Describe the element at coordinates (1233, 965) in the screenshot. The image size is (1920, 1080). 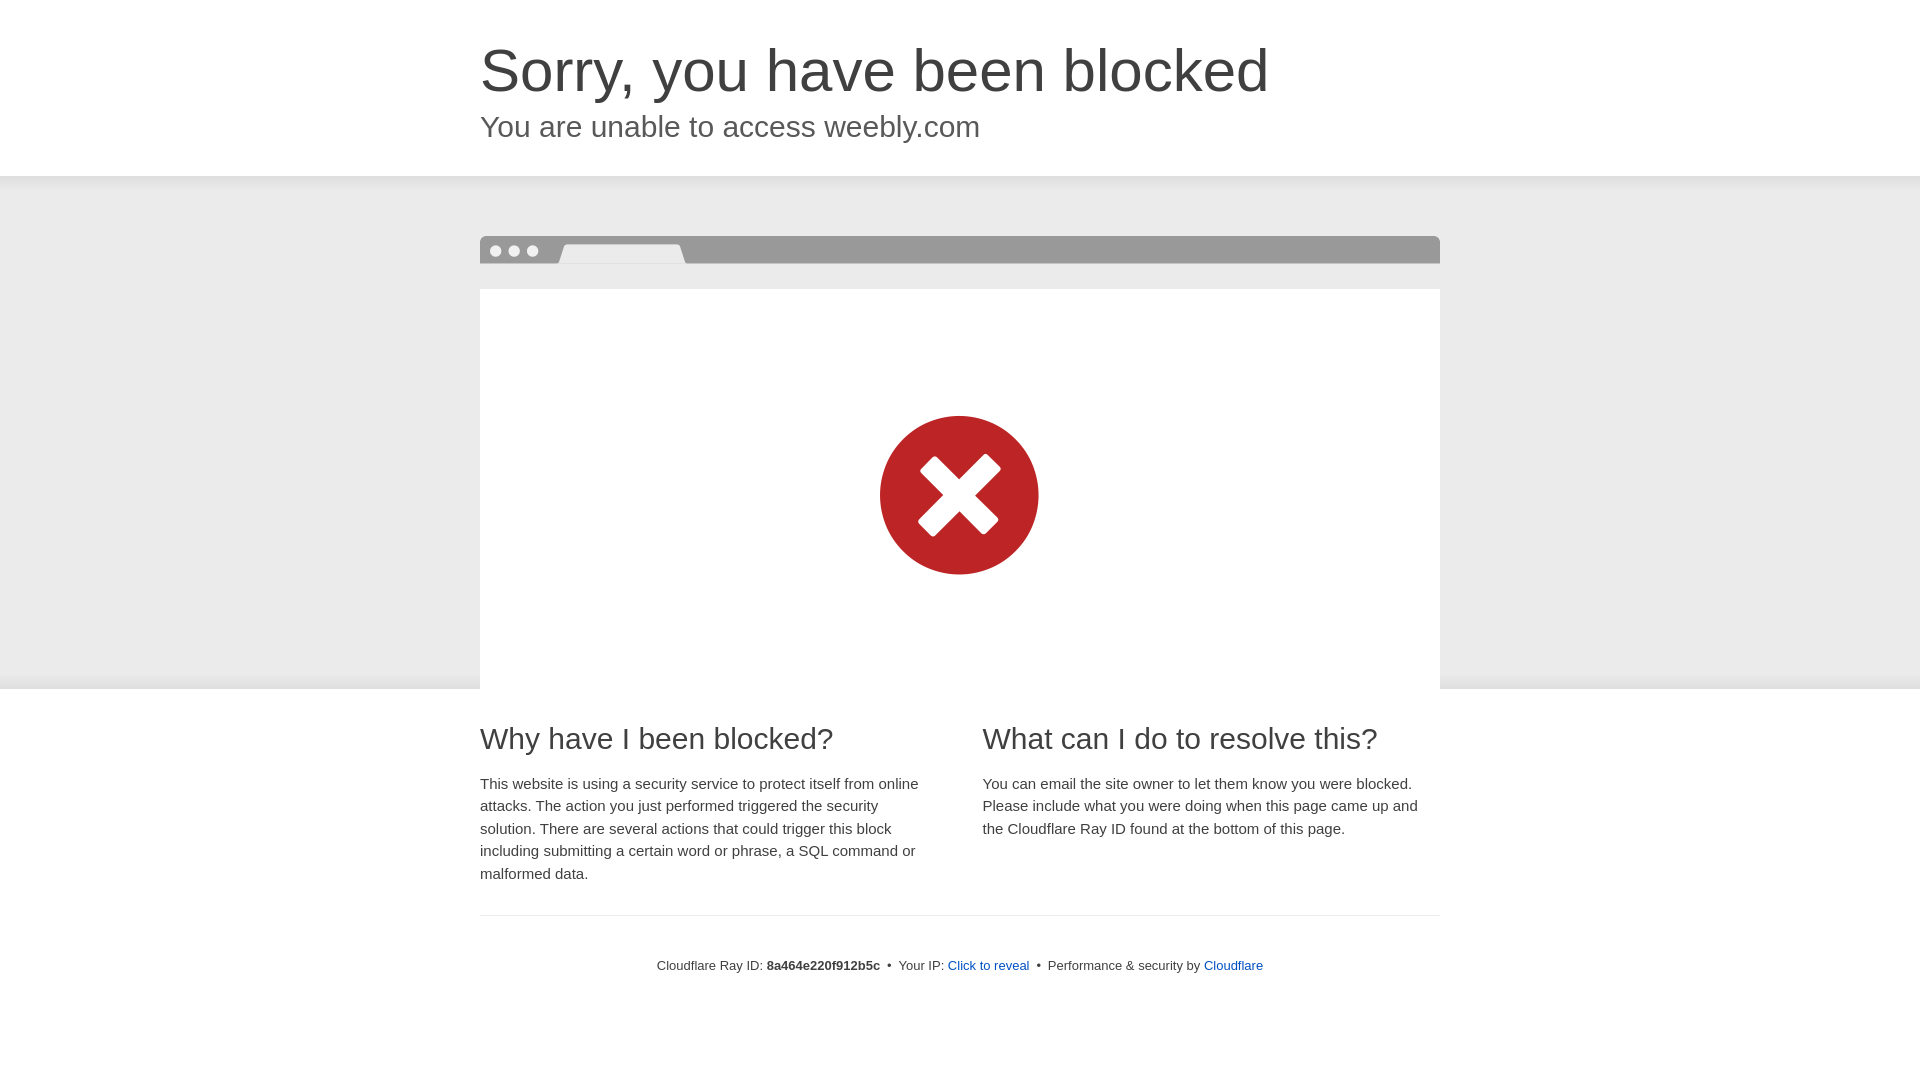
I see `Cloudflare` at that location.